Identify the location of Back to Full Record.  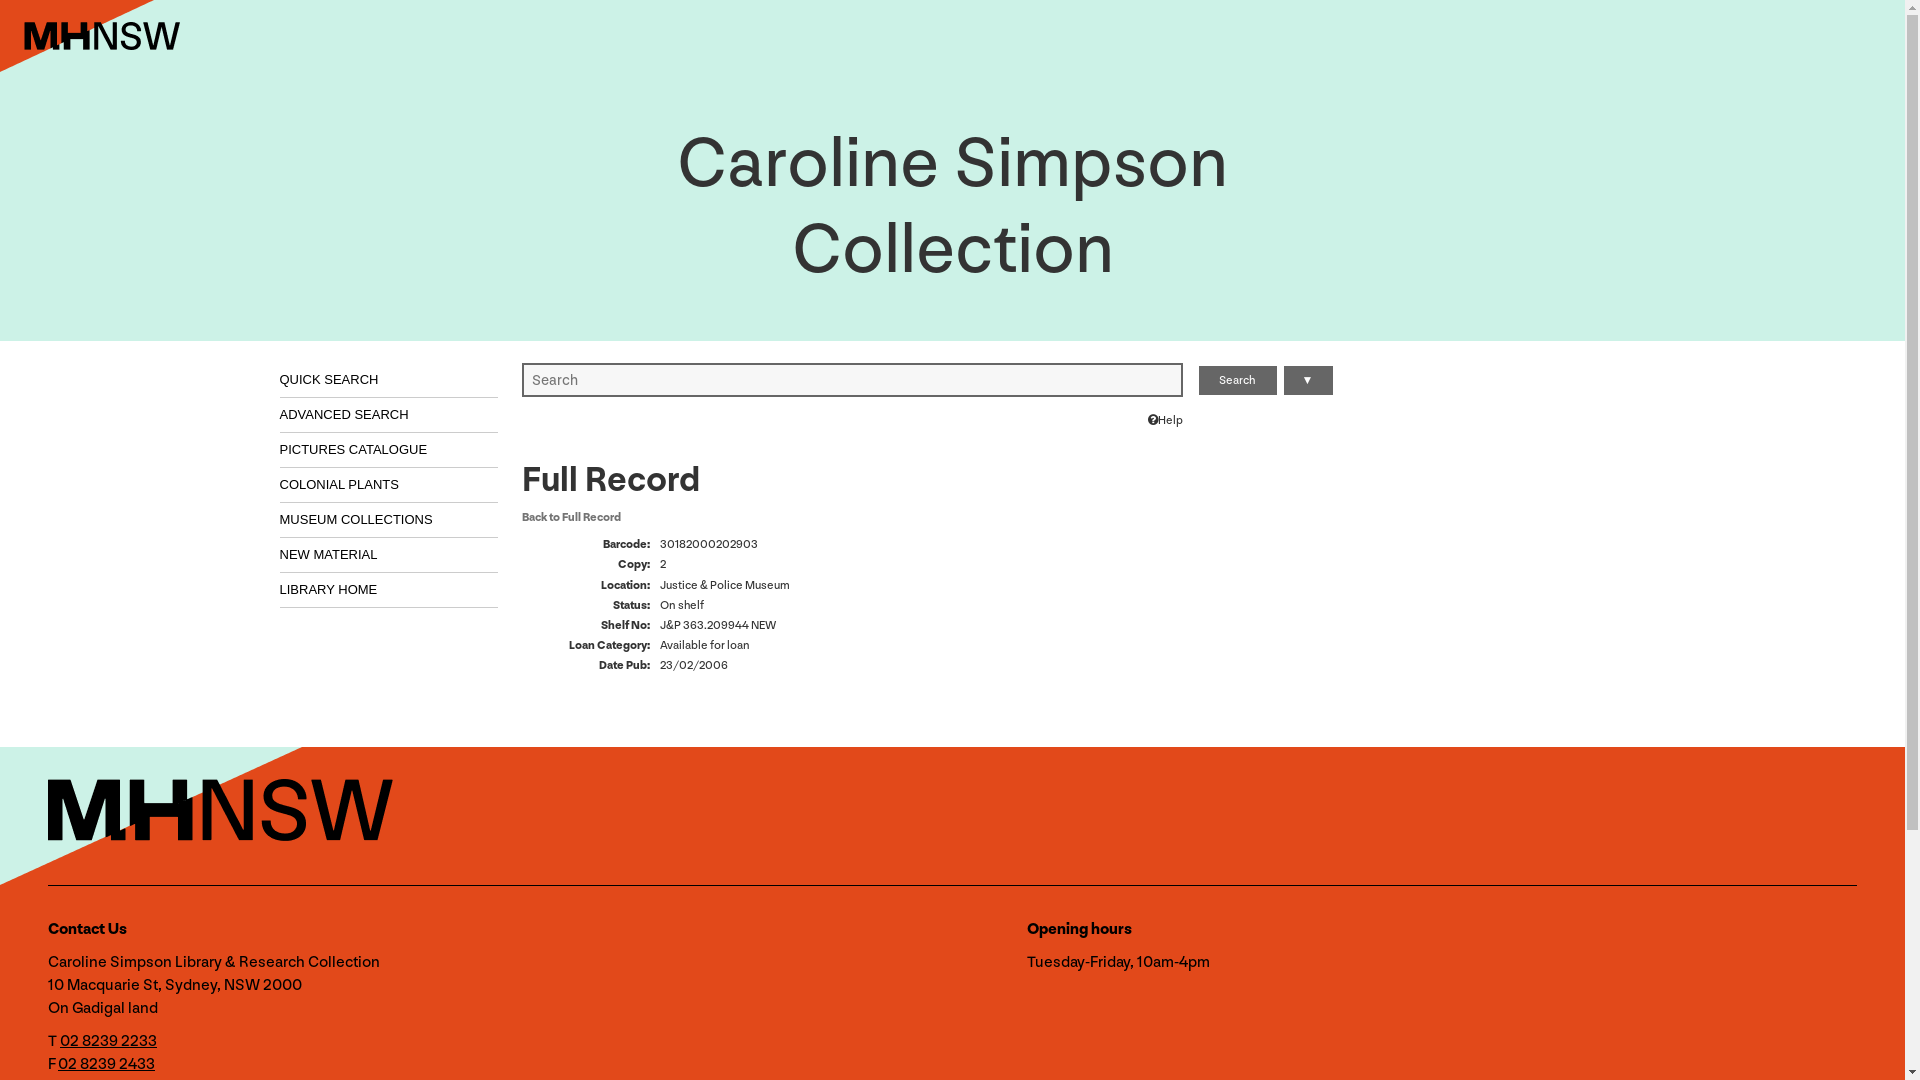
(572, 516).